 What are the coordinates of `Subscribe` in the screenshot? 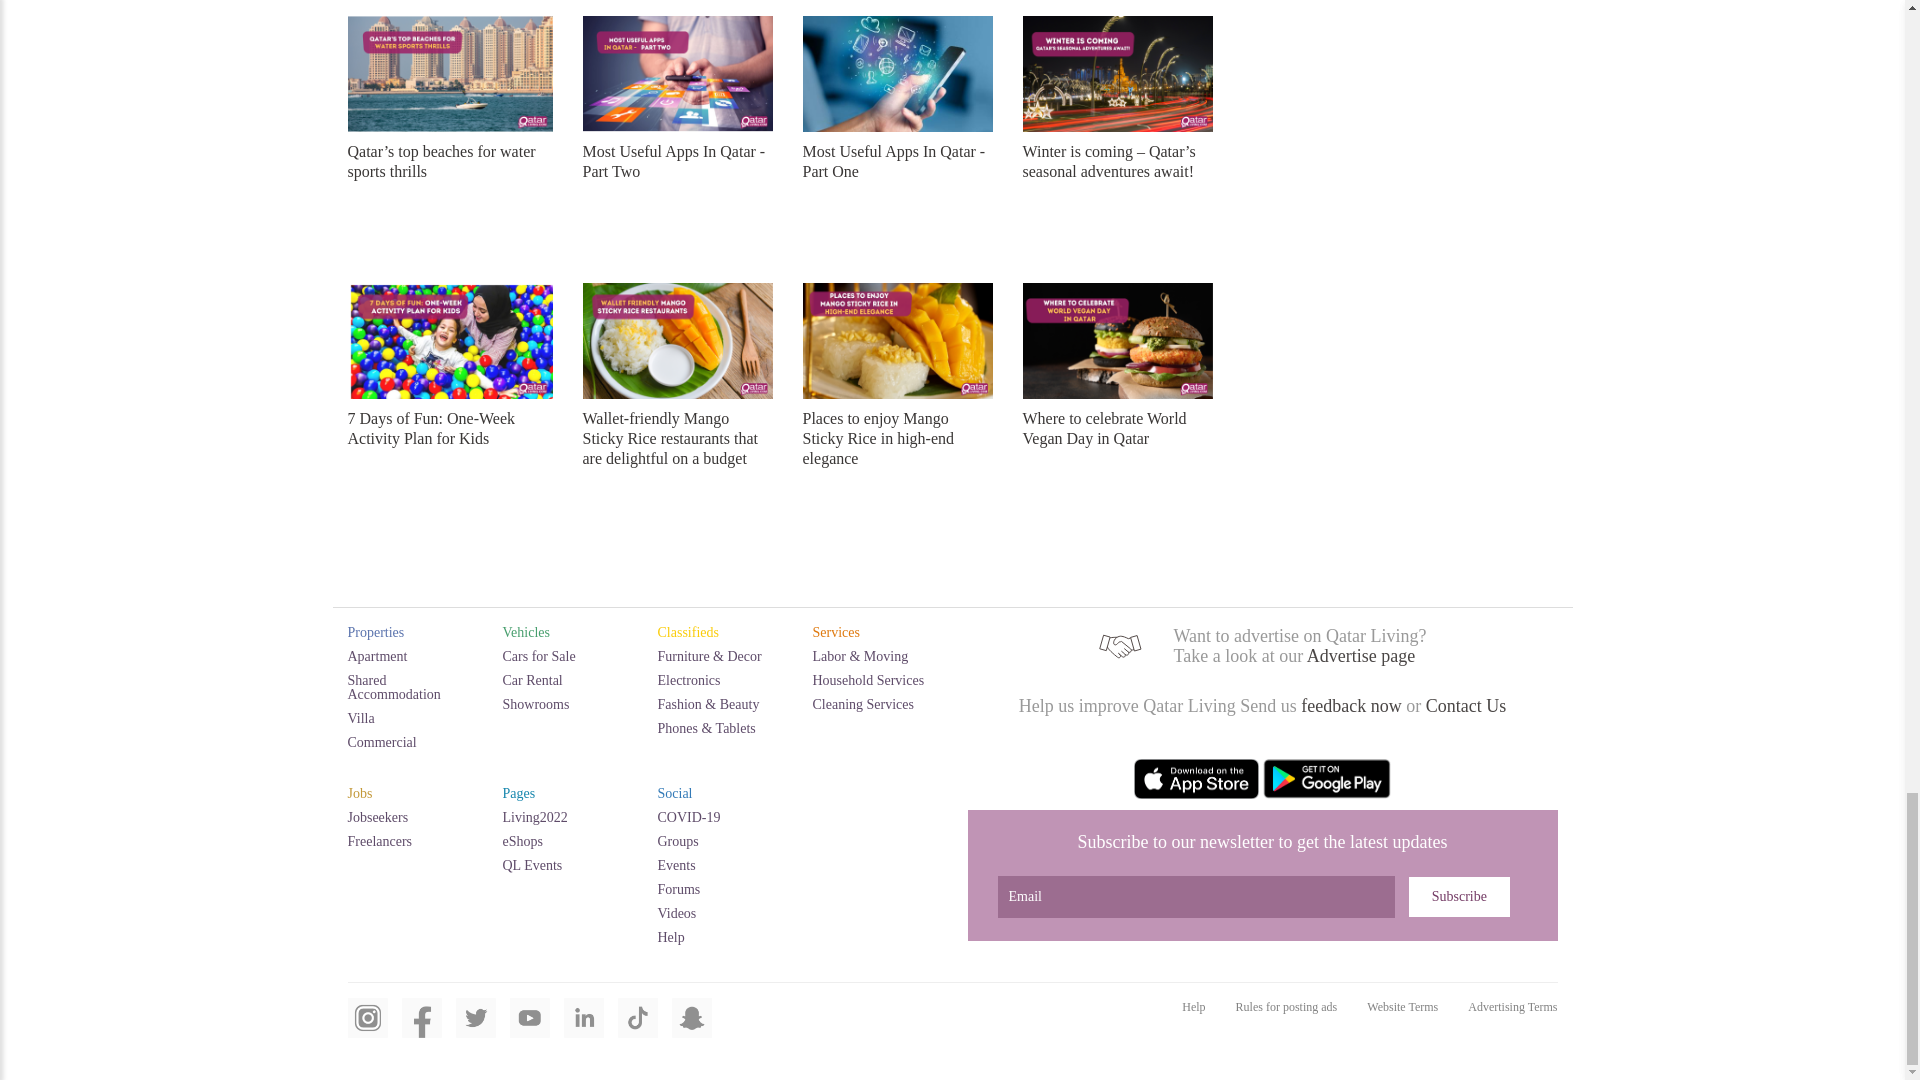 It's located at (1459, 896).